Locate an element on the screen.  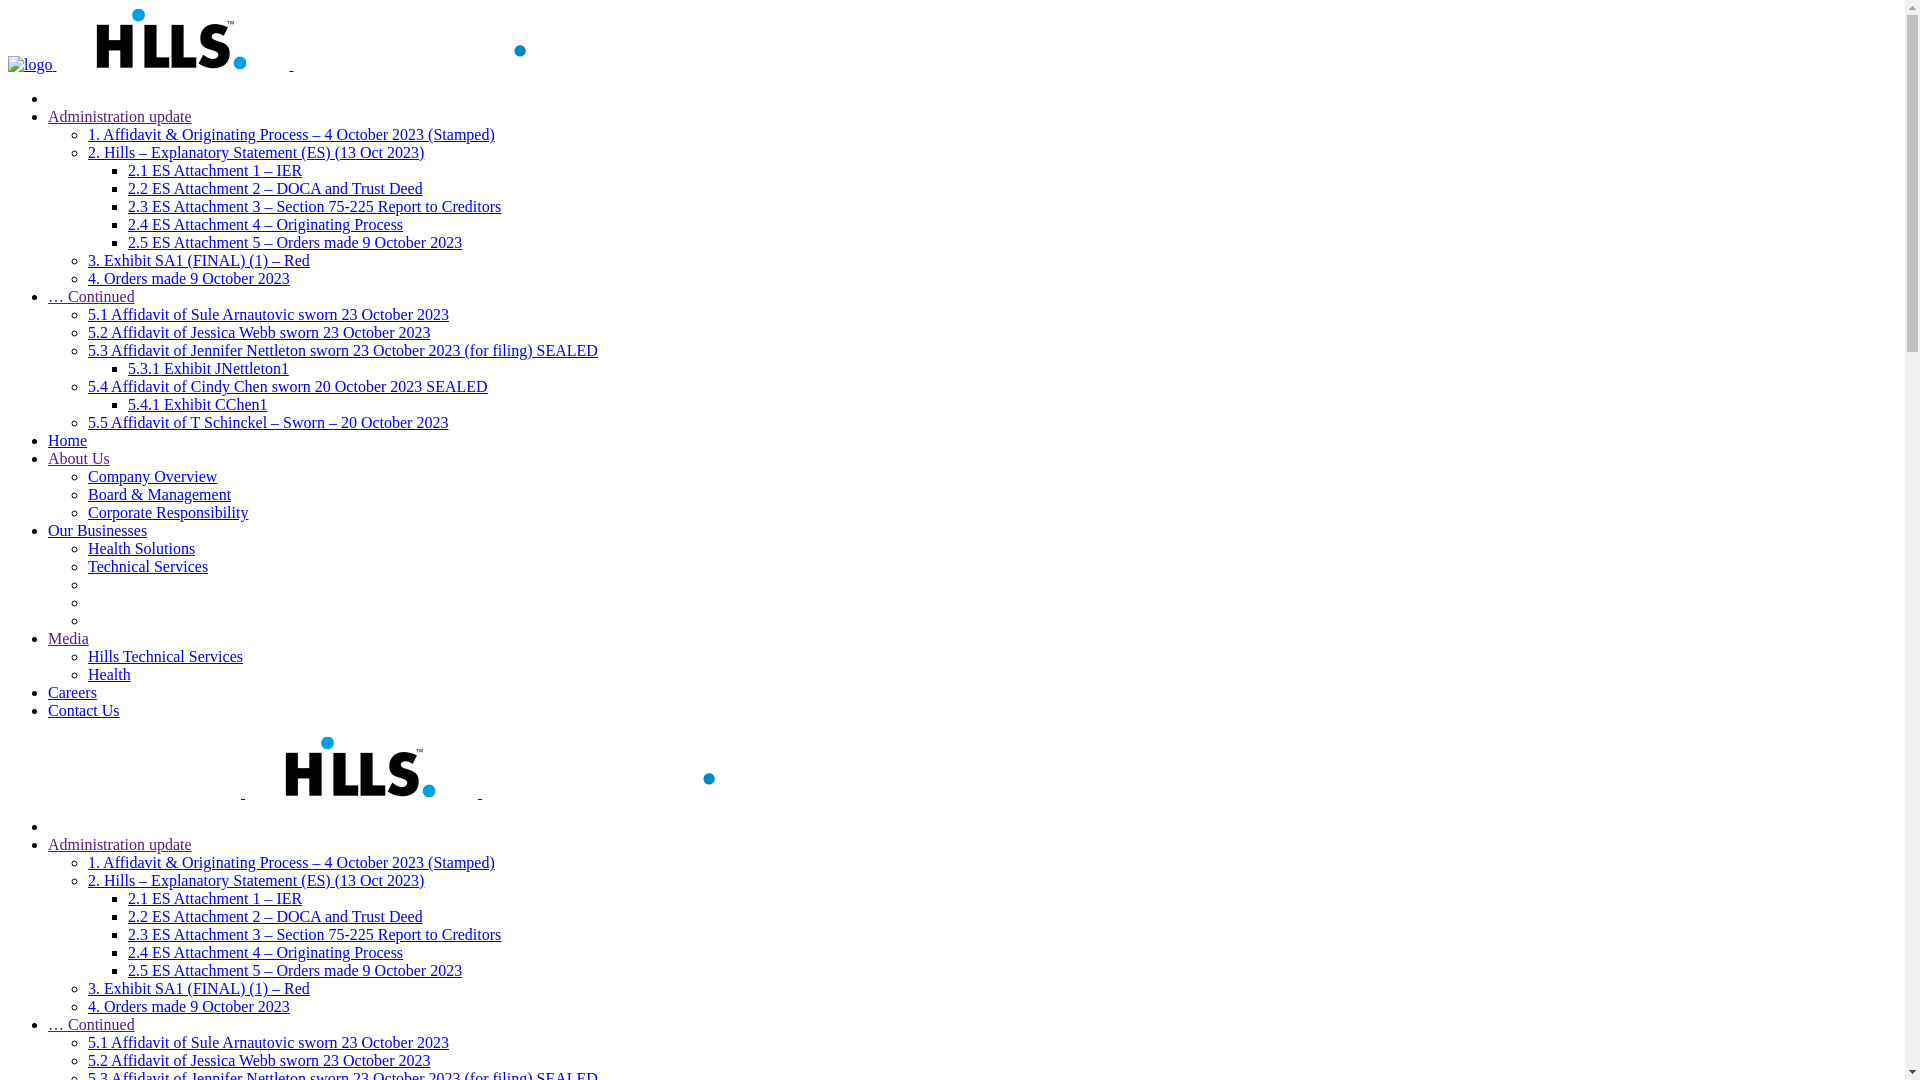
Home is located at coordinates (68, 440).